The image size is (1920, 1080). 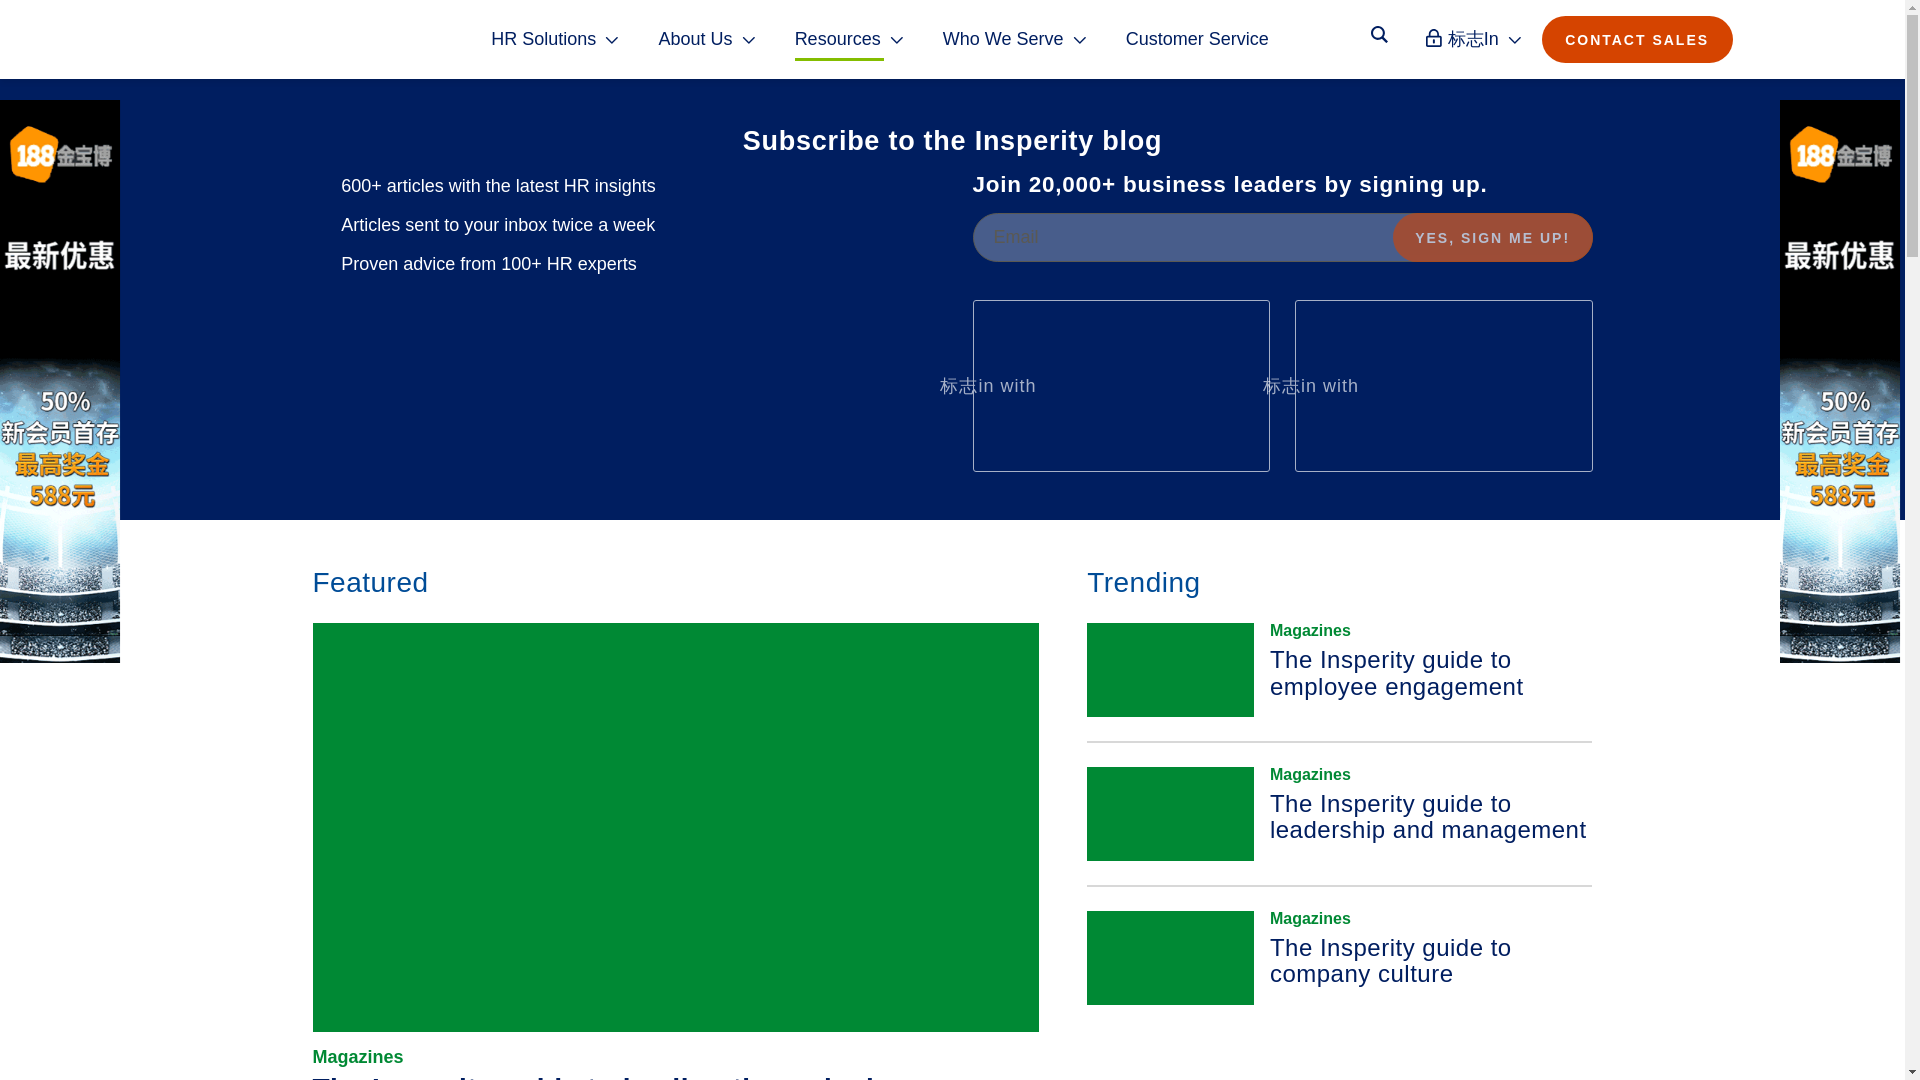 What do you see at coordinates (282, 39) in the screenshot?
I see `Home` at bounding box center [282, 39].